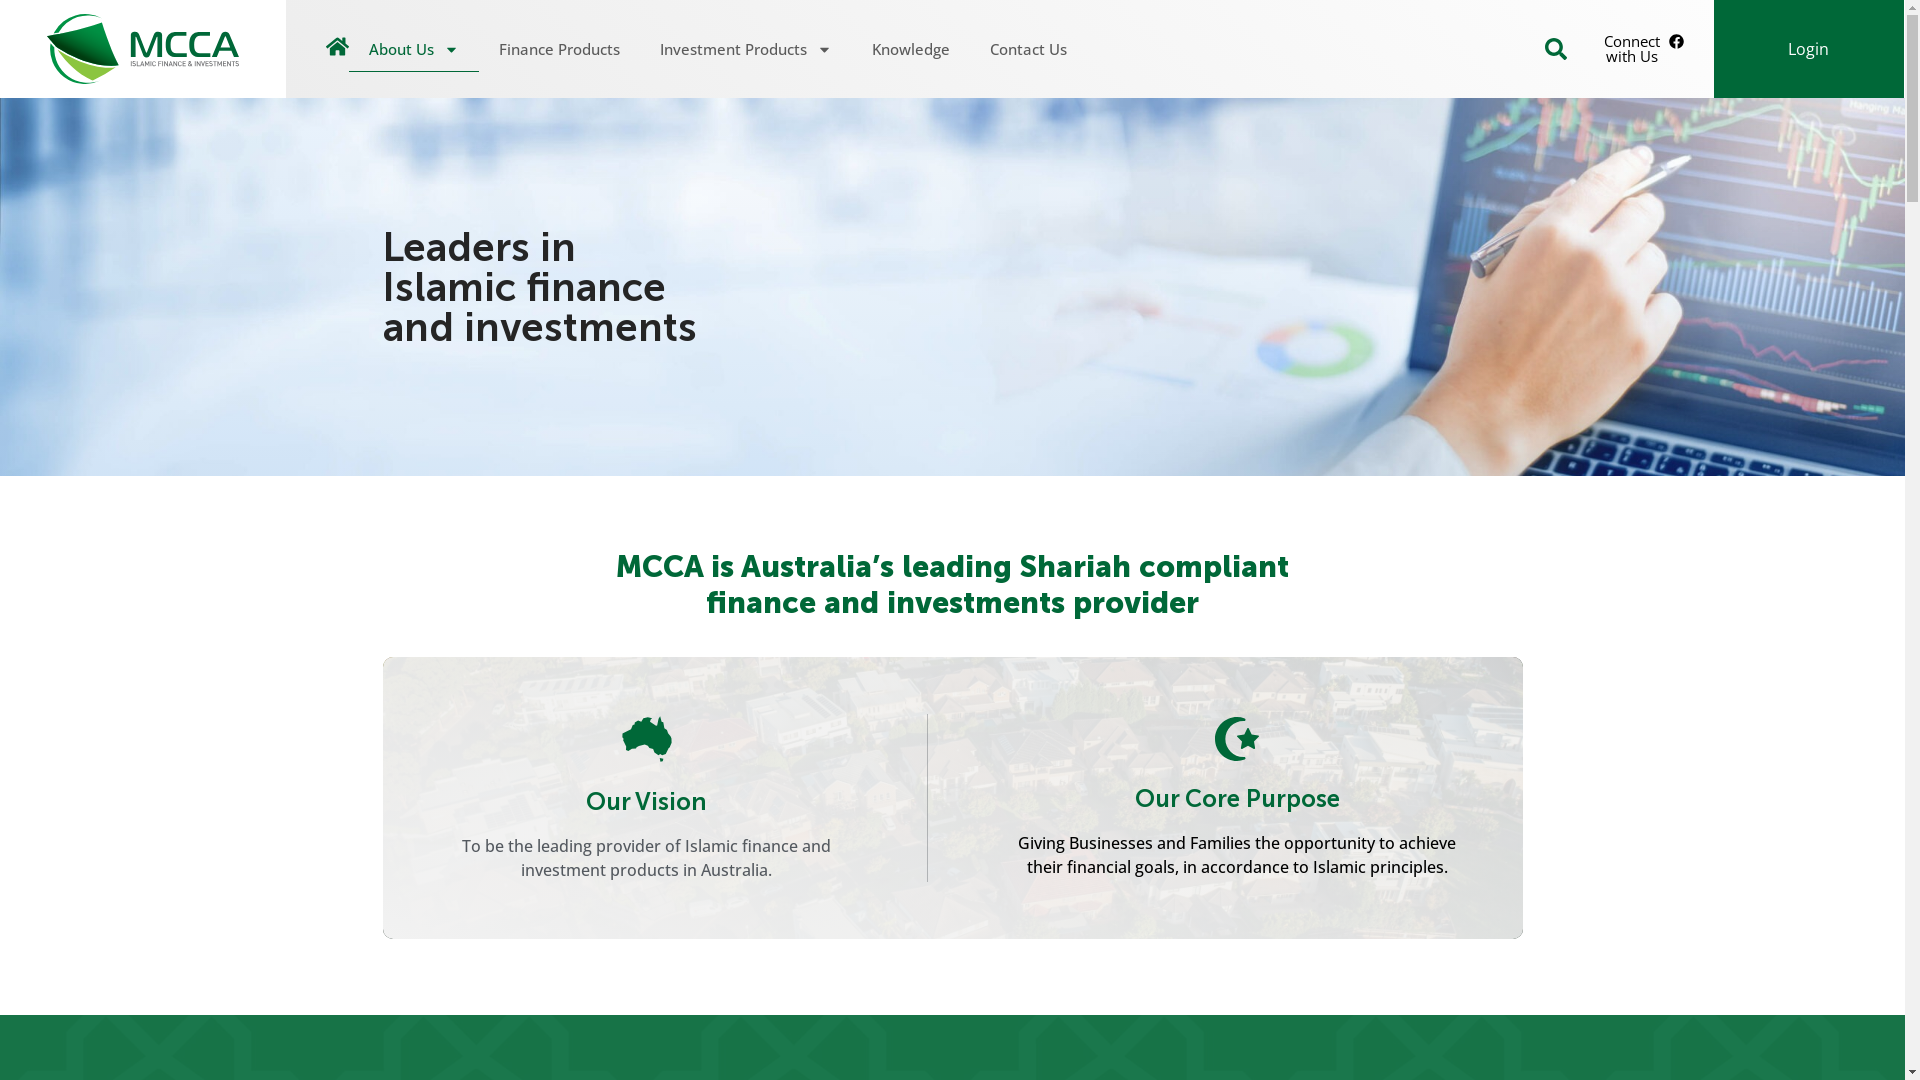 This screenshot has width=1920, height=1080. What do you see at coordinates (560, 49) in the screenshot?
I see `Finance Products` at bounding box center [560, 49].